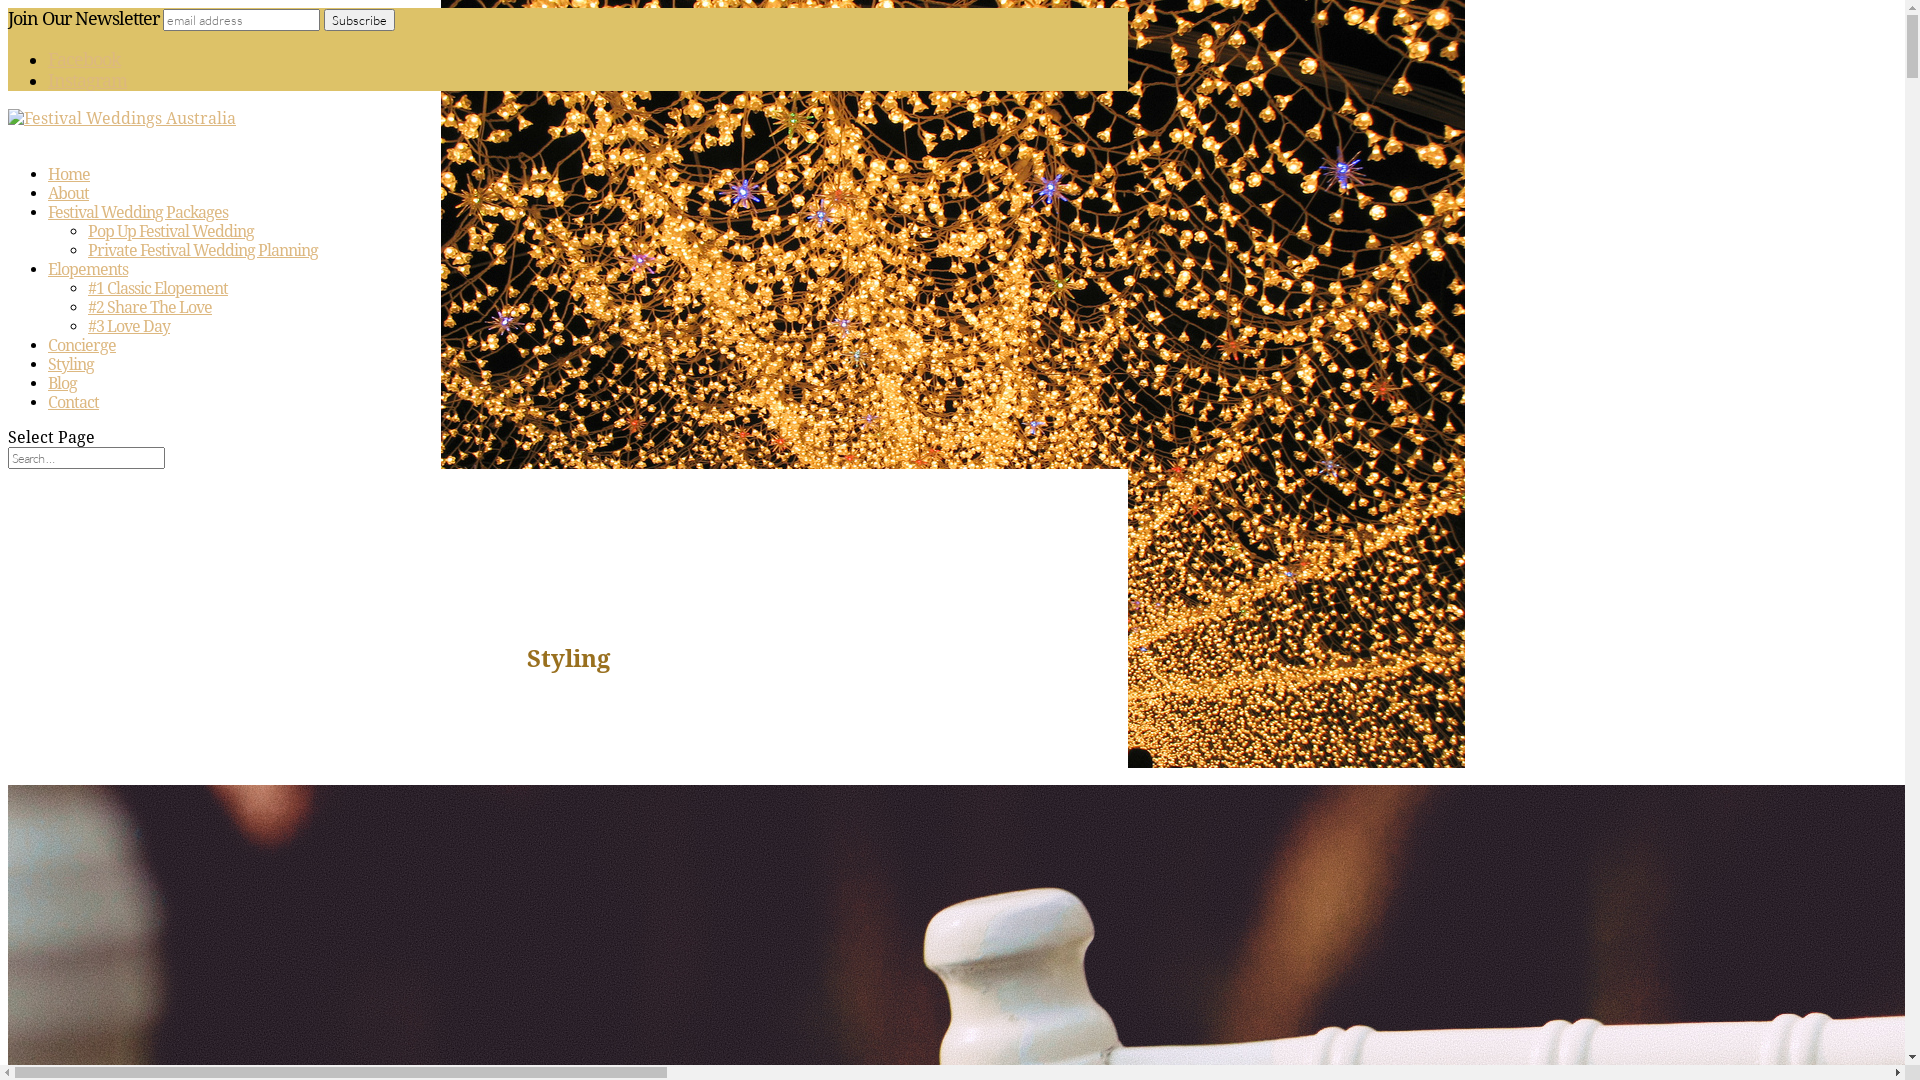  Describe the element at coordinates (71, 375) in the screenshot. I see `Styling` at that location.